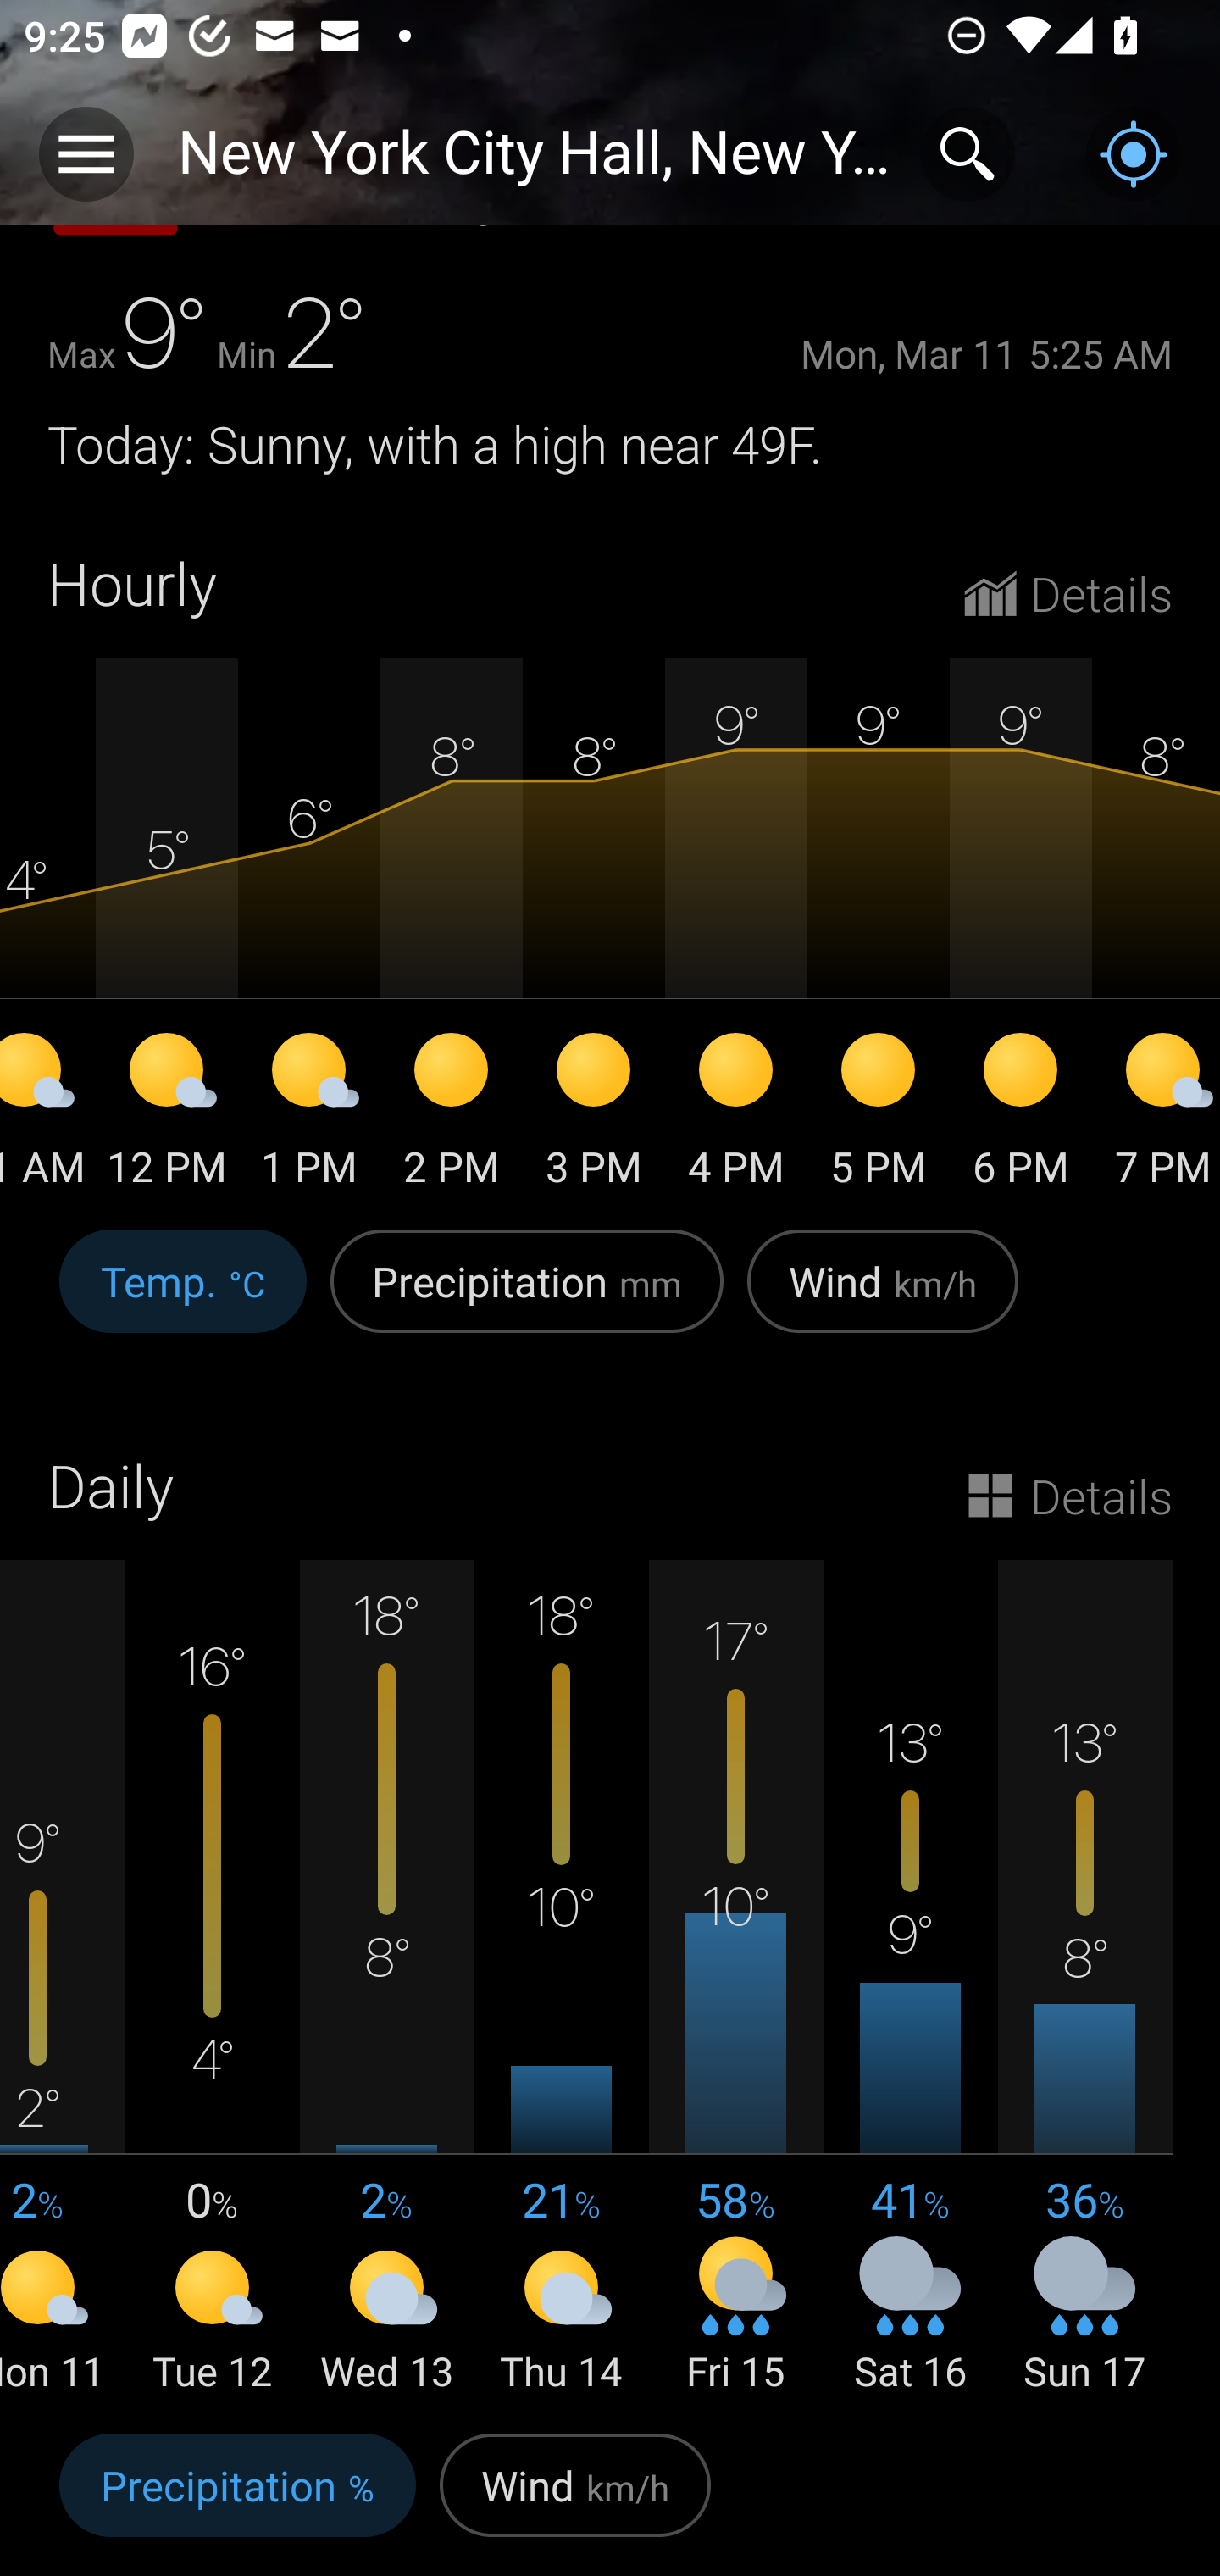  Describe the element at coordinates (736, 1979) in the screenshot. I see `17° 10° 58 % Fri 15` at that location.